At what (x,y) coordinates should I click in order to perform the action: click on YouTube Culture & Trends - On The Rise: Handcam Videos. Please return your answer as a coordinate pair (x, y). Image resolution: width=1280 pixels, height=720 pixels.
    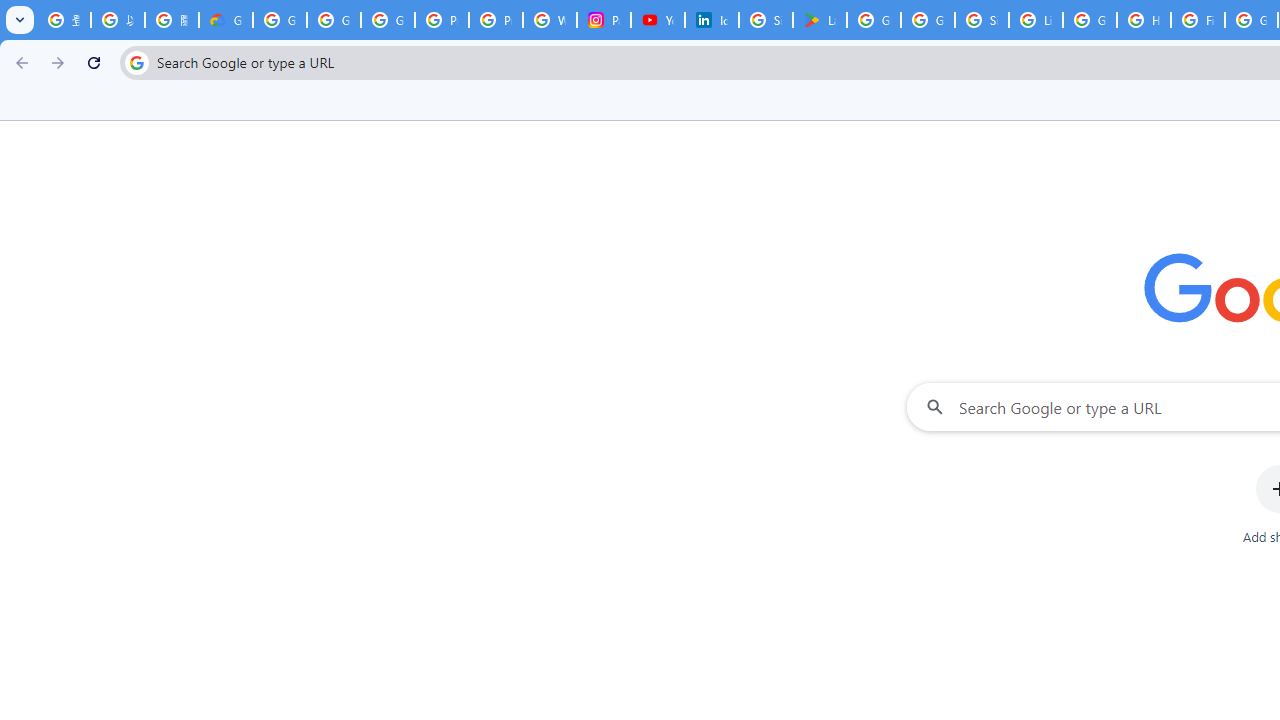
    Looking at the image, I should click on (658, 20).